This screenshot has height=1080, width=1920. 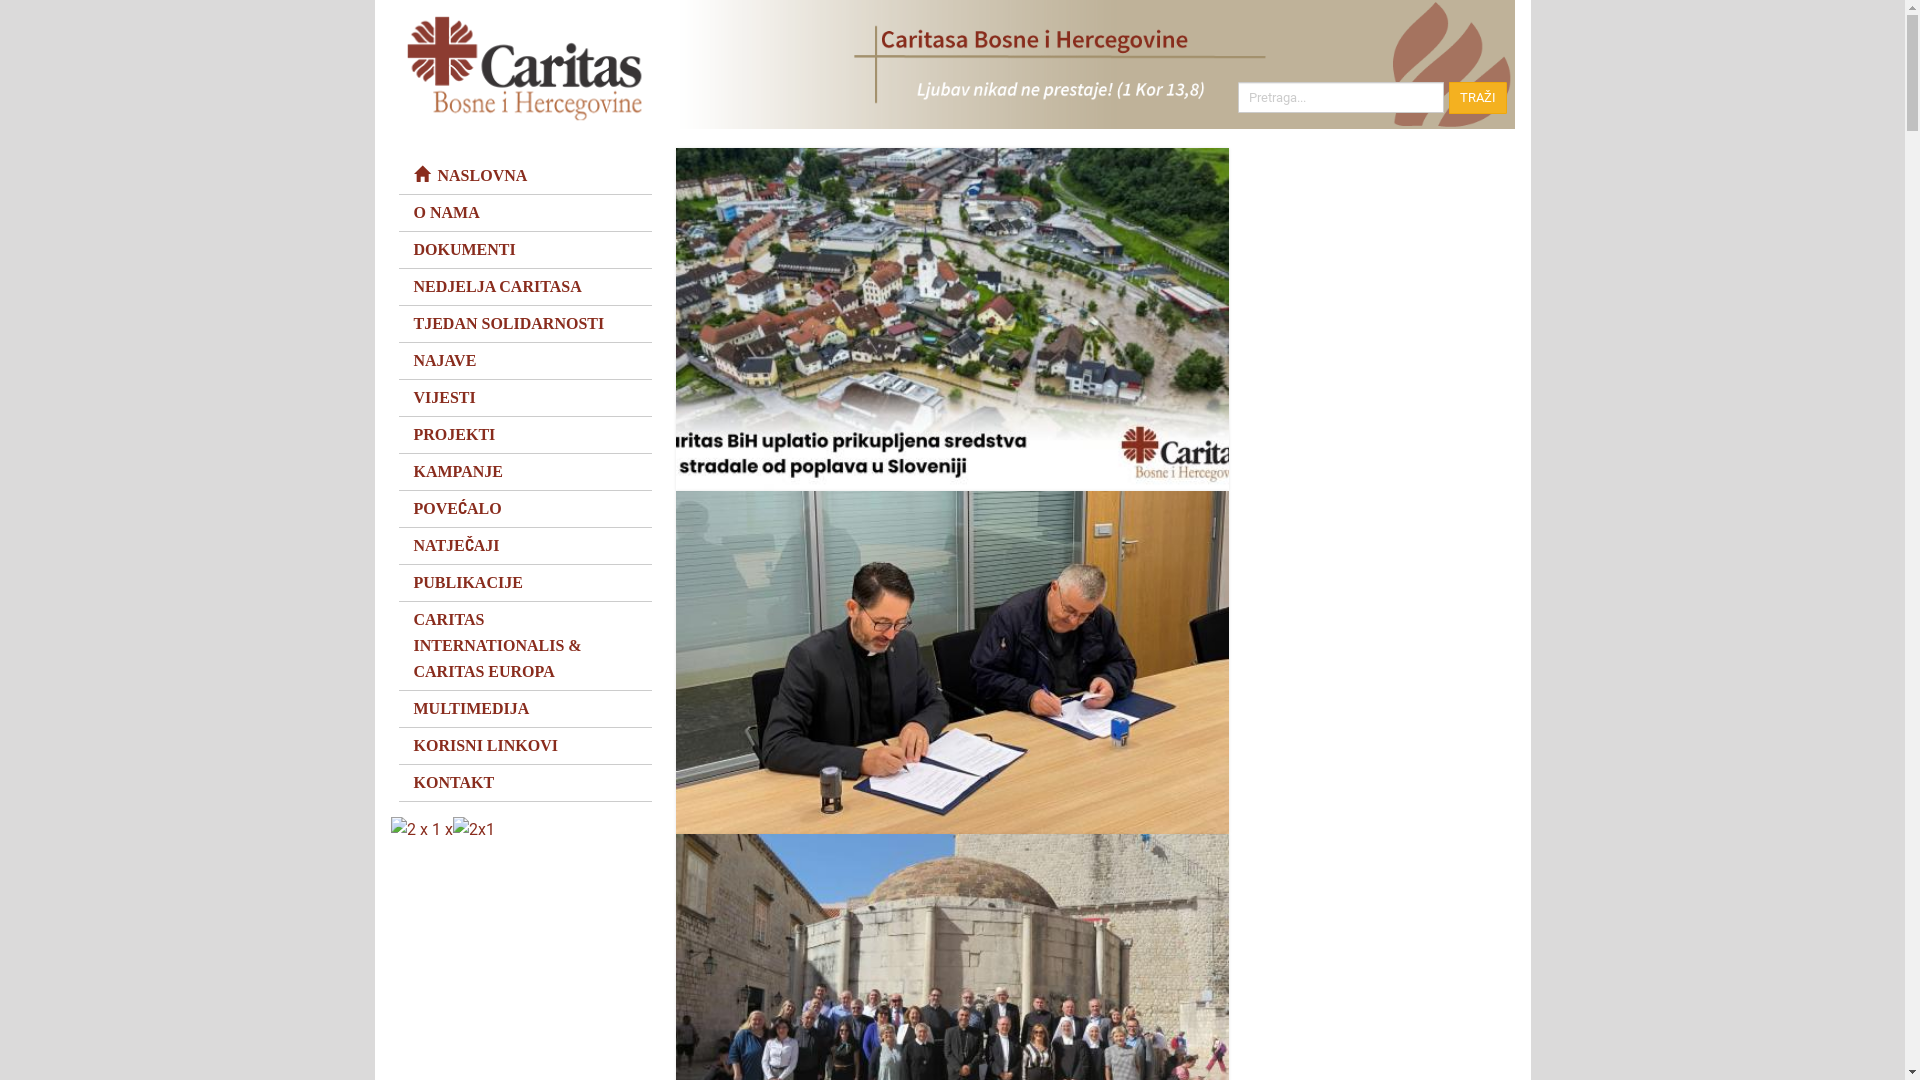 What do you see at coordinates (524, 250) in the screenshot?
I see `DOKUMENTI` at bounding box center [524, 250].